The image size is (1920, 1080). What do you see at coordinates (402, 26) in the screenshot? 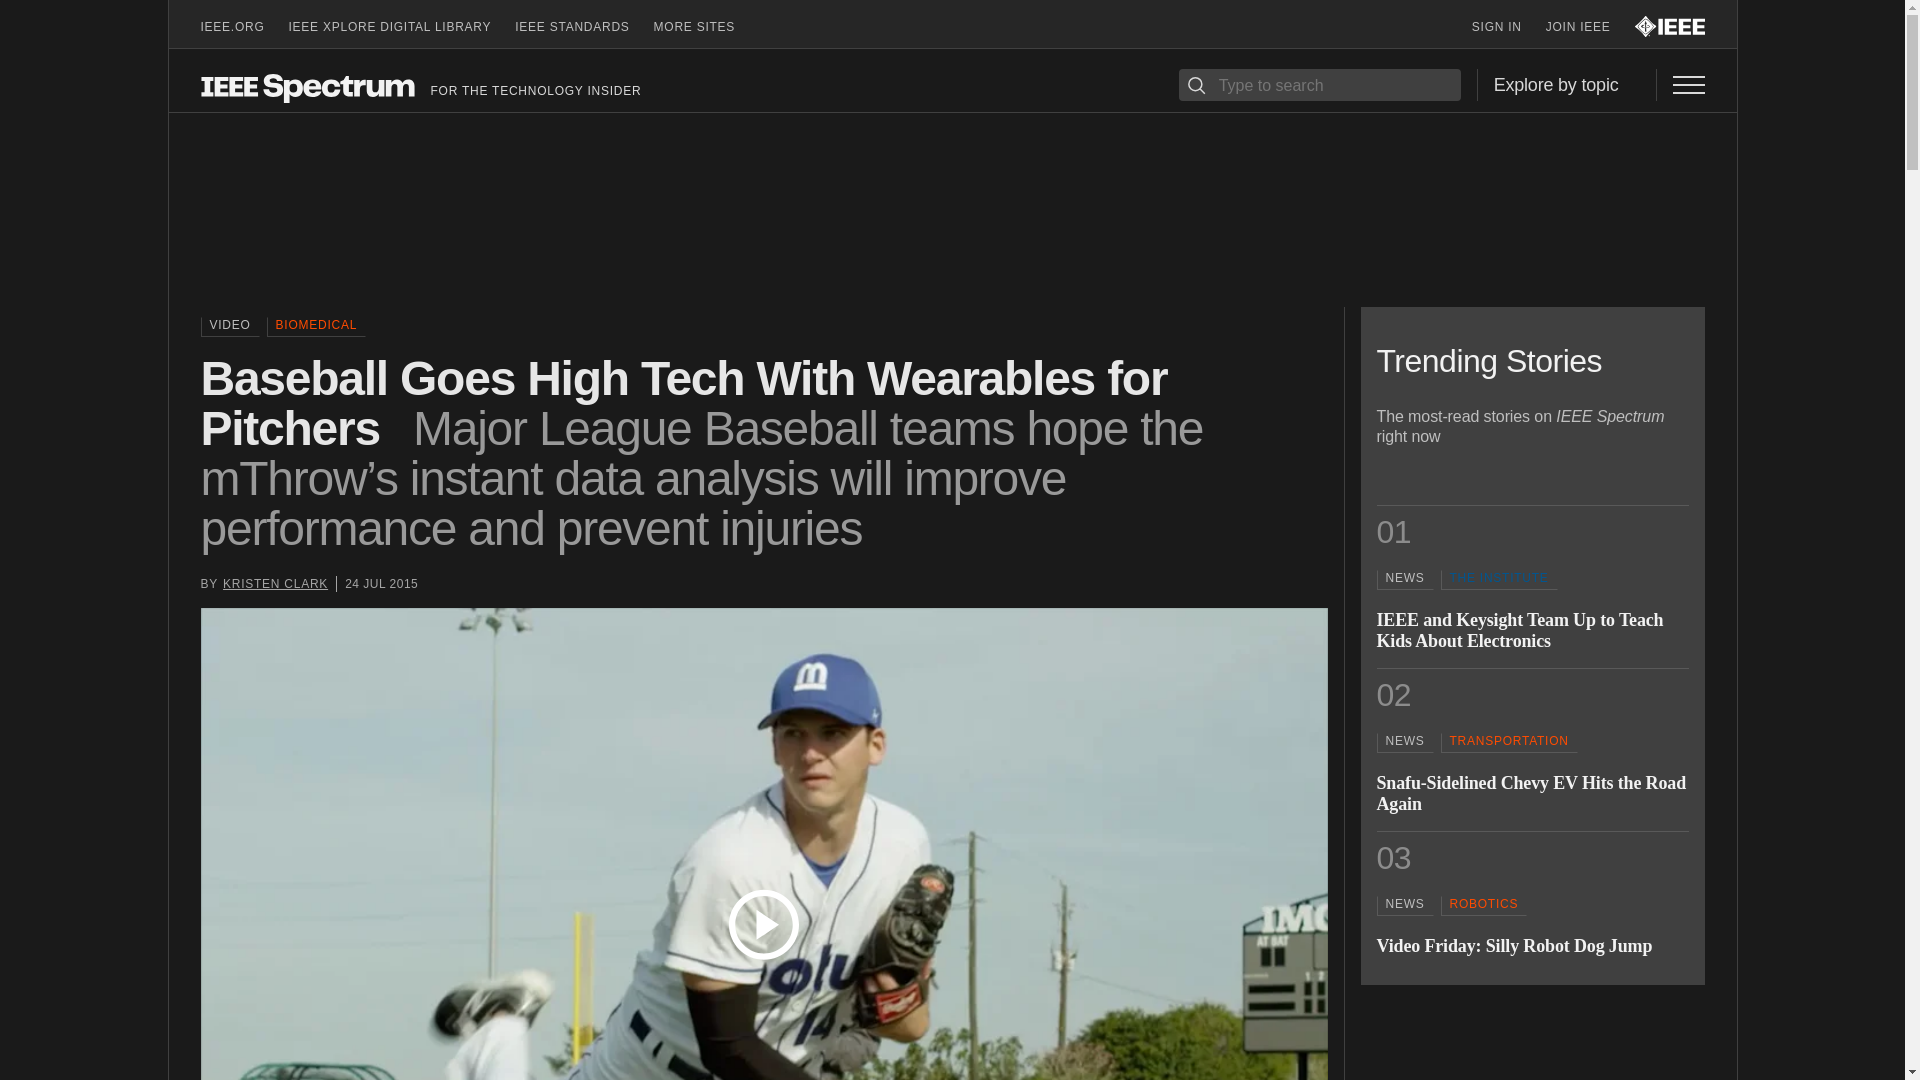
I see `IEEE XPLORE DIGITAL LIBRARY` at bounding box center [402, 26].